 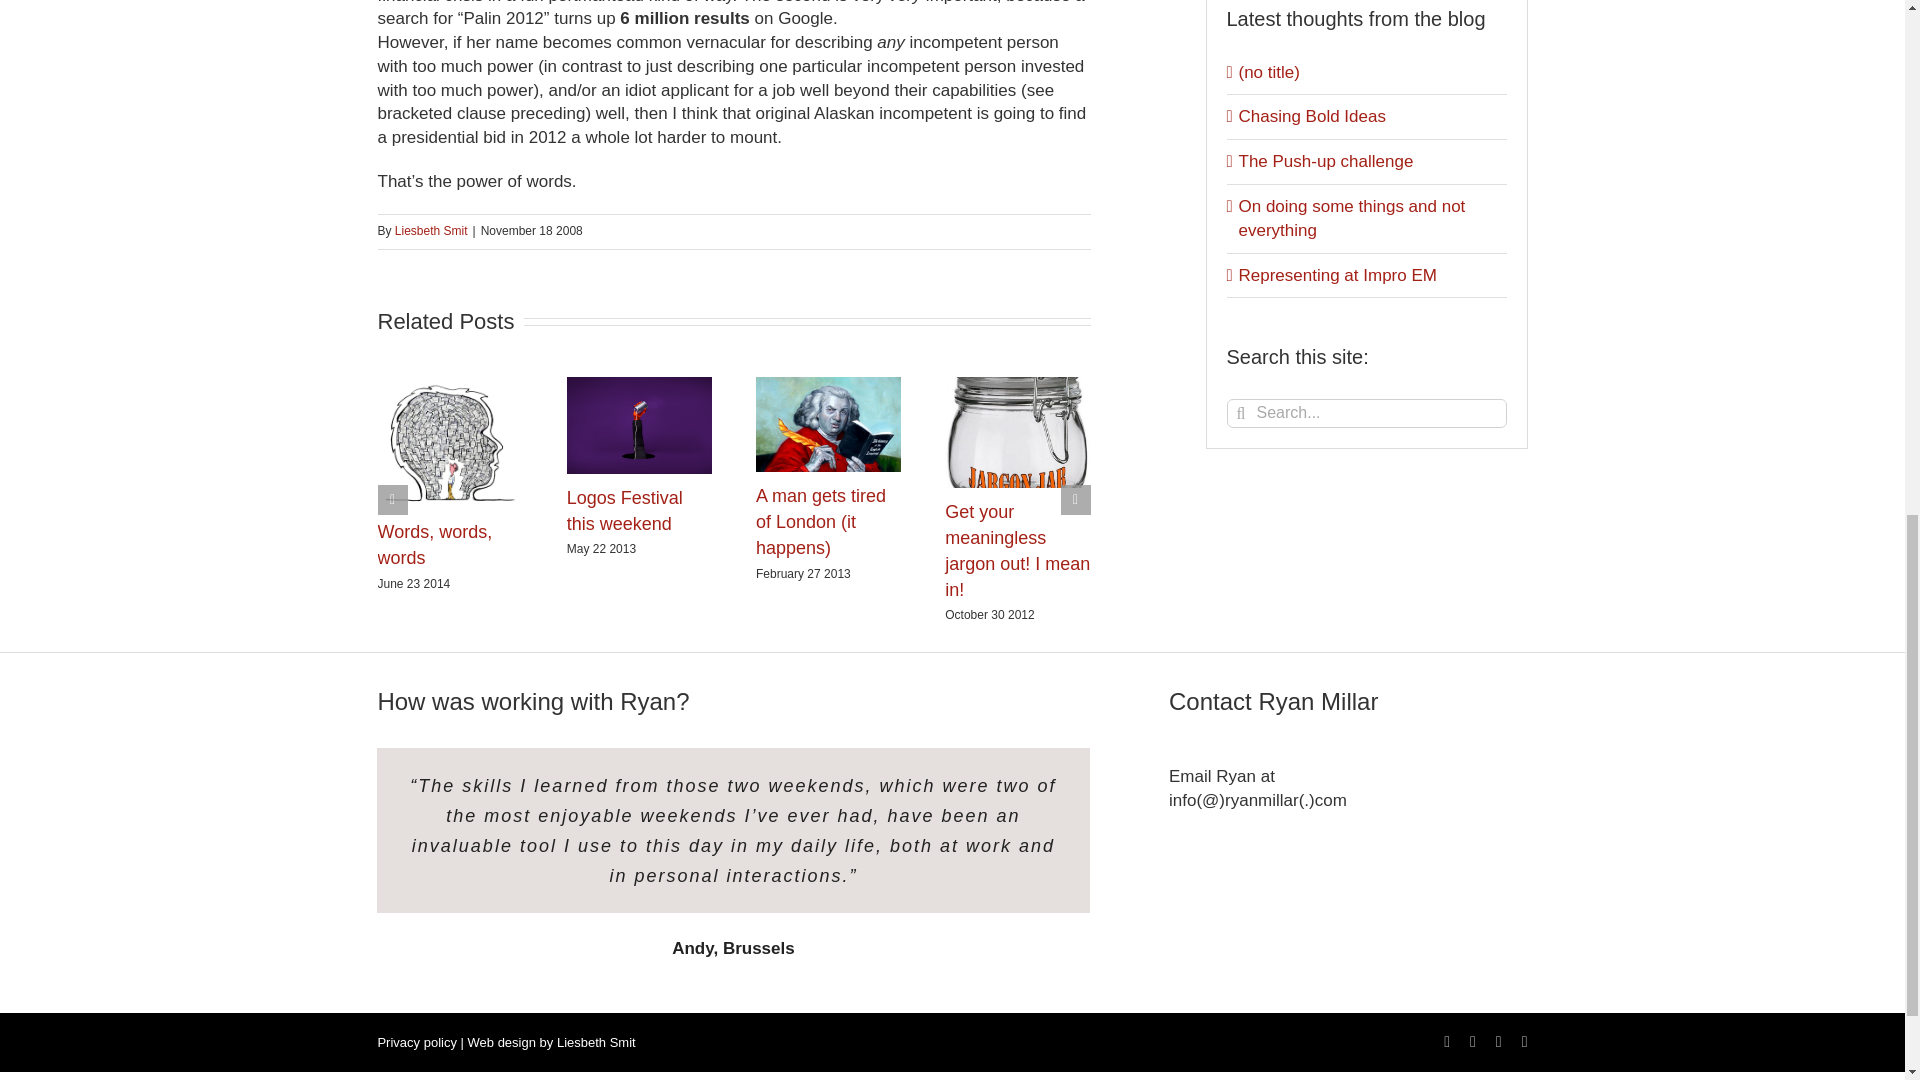 I want to click on Get your meaningless jargon out! I mean in!, so click(x=1017, y=551).